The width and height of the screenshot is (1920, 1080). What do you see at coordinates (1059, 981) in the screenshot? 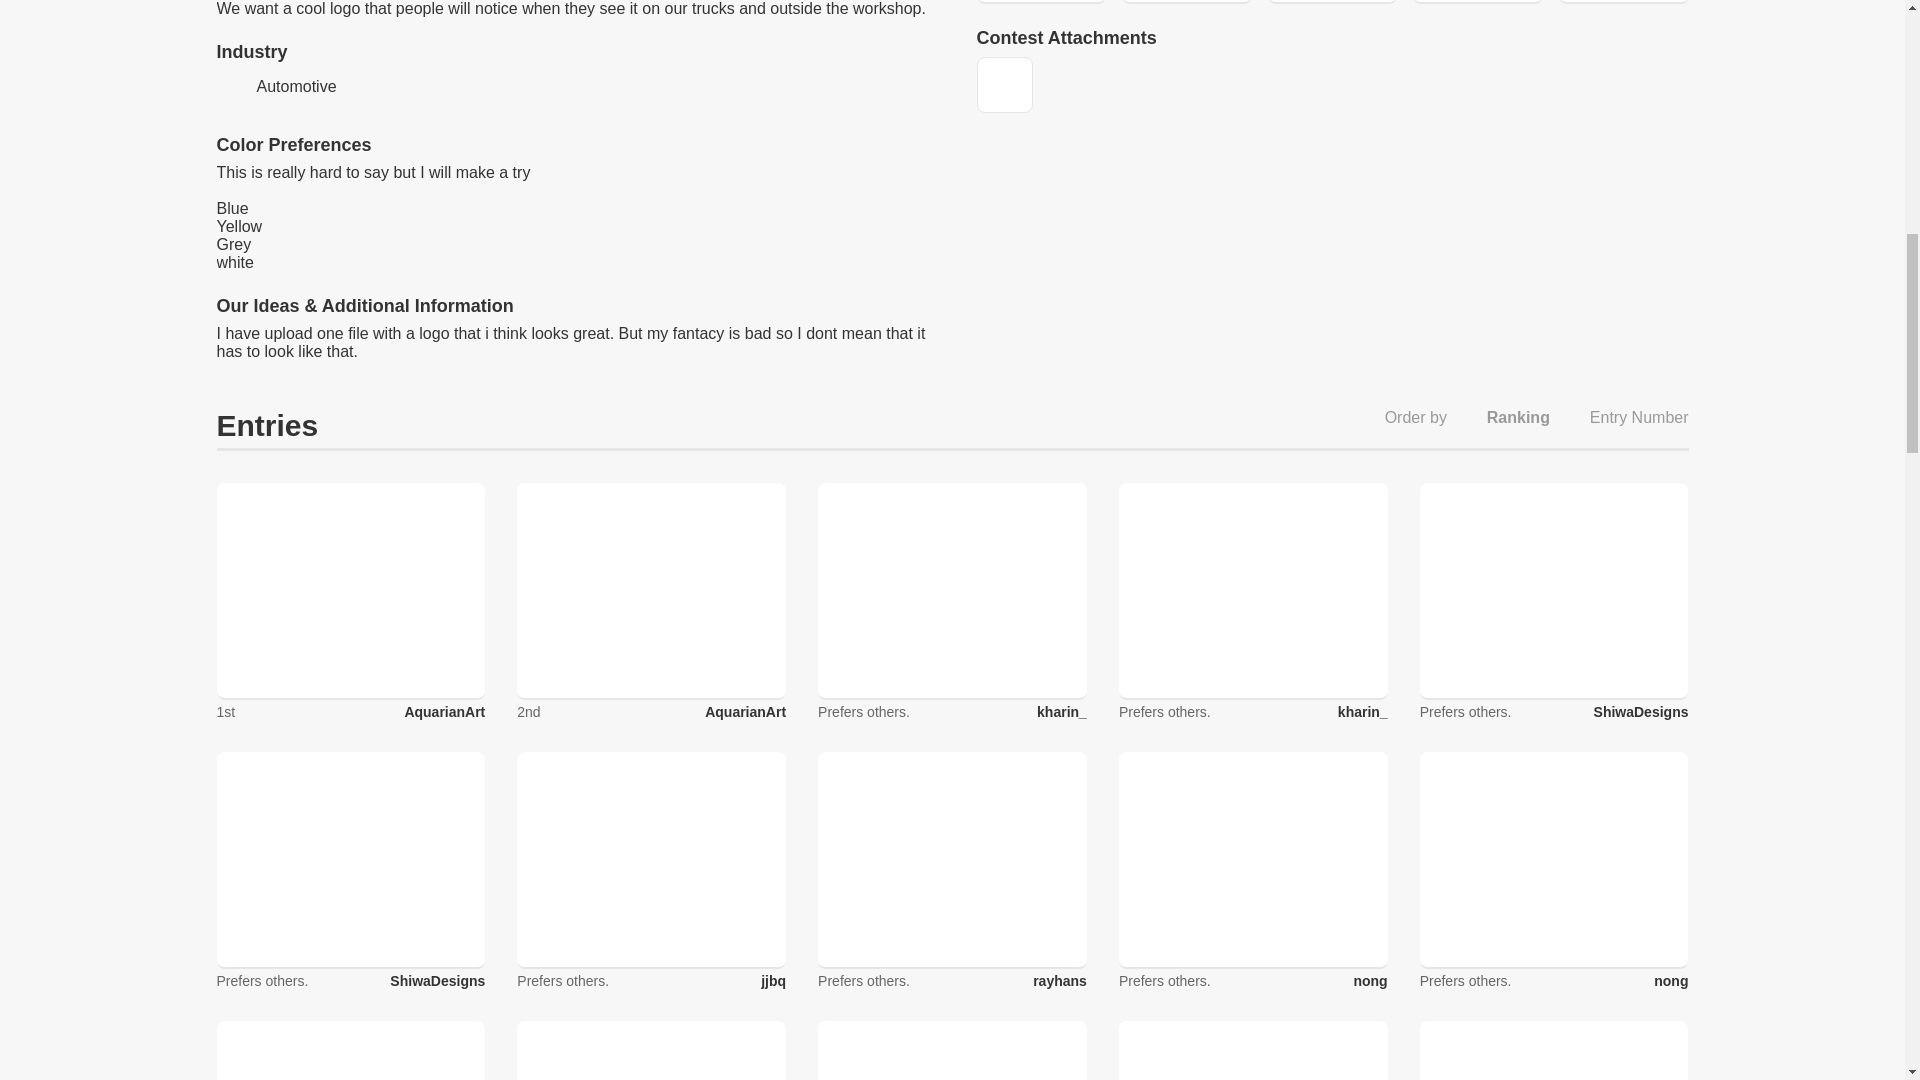
I see `rayhans` at bounding box center [1059, 981].